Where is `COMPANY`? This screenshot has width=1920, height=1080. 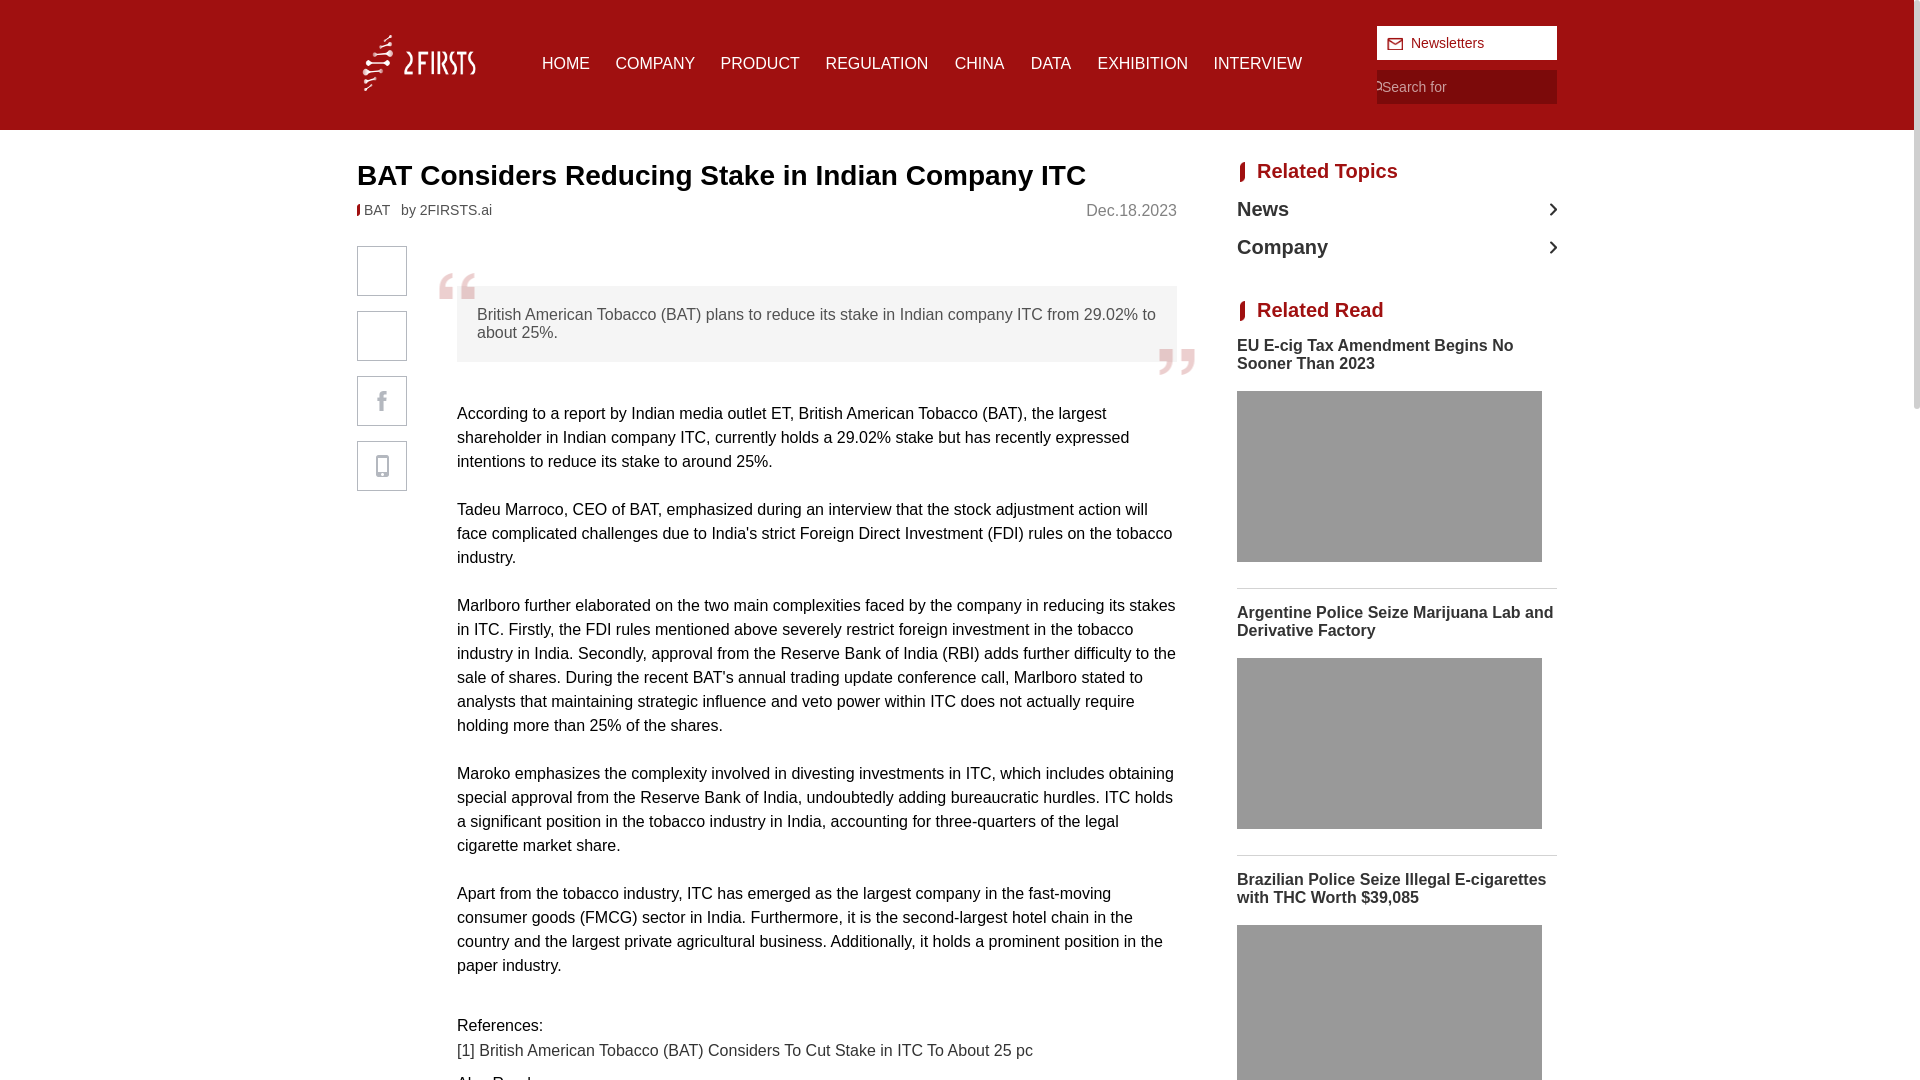 COMPANY is located at coordinates (654, 64).